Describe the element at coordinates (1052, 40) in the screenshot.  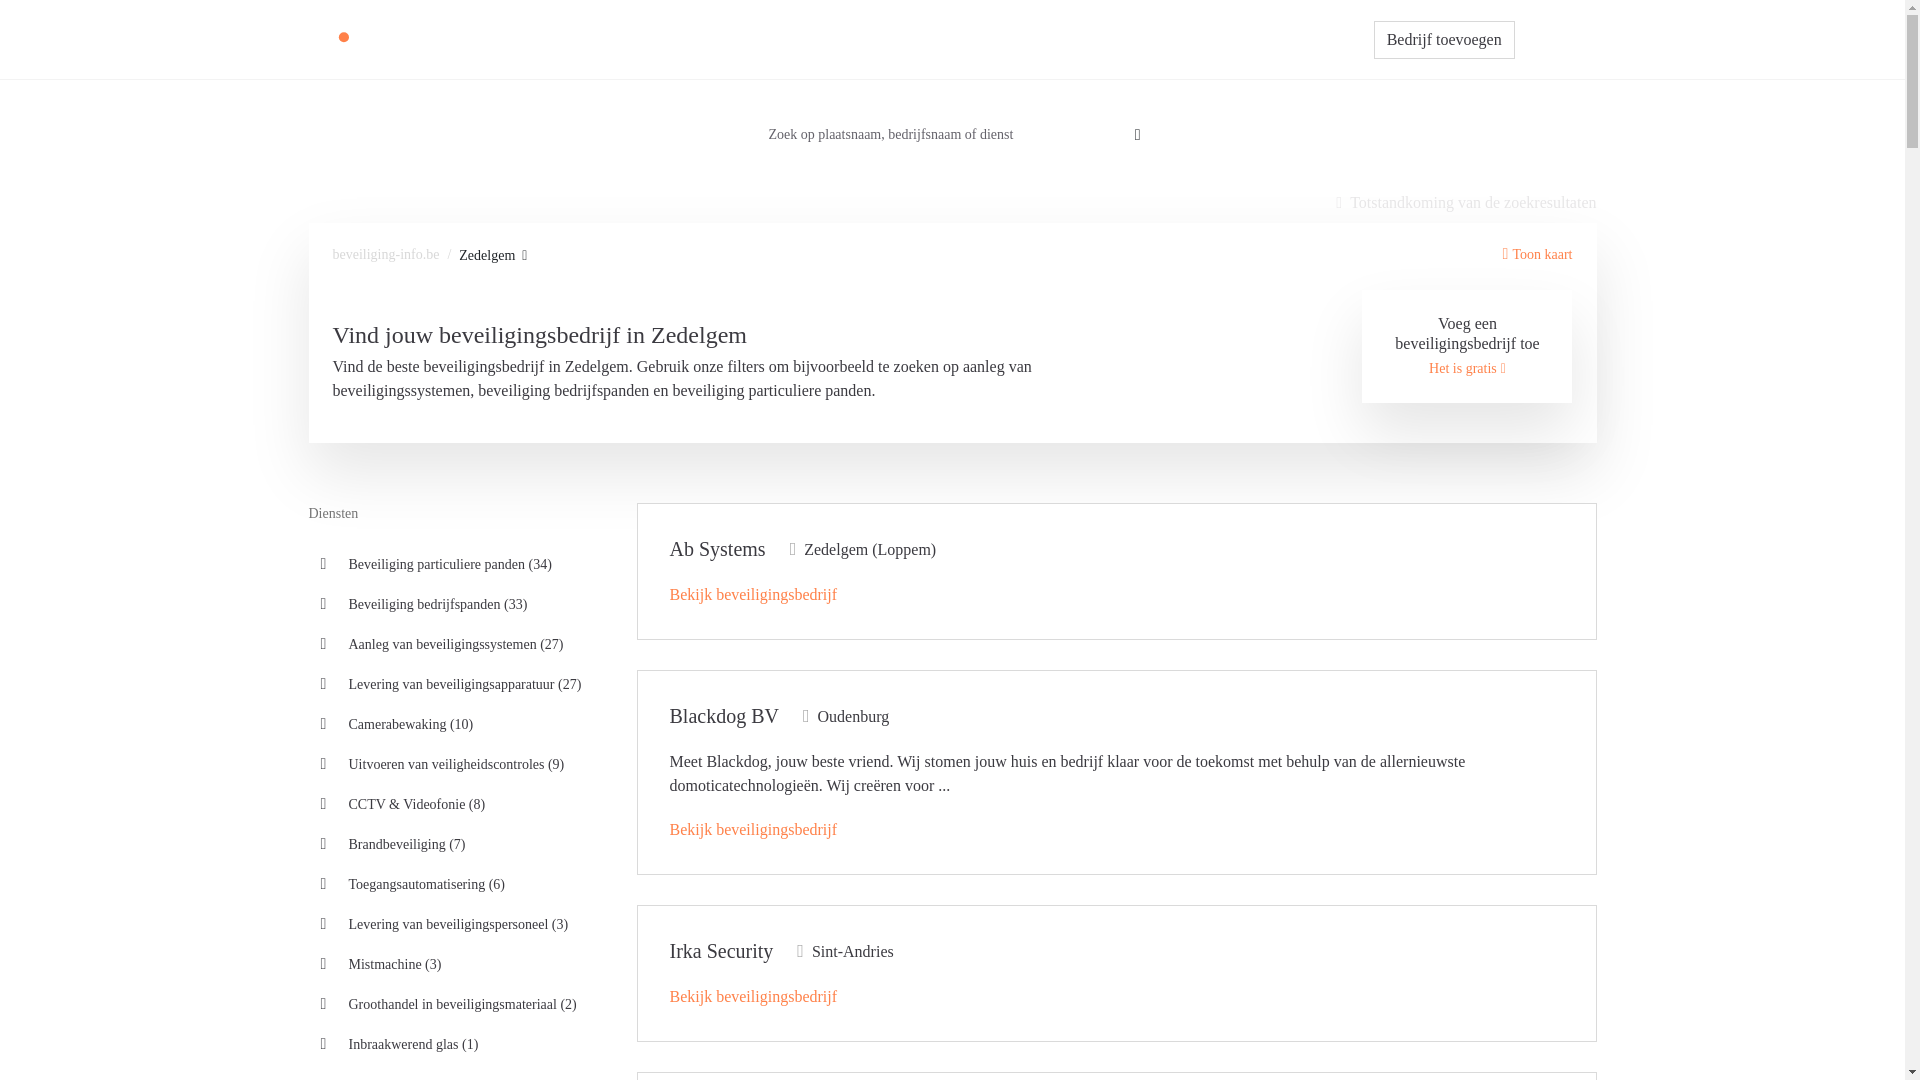
I see `Vraagbaak` at that location.